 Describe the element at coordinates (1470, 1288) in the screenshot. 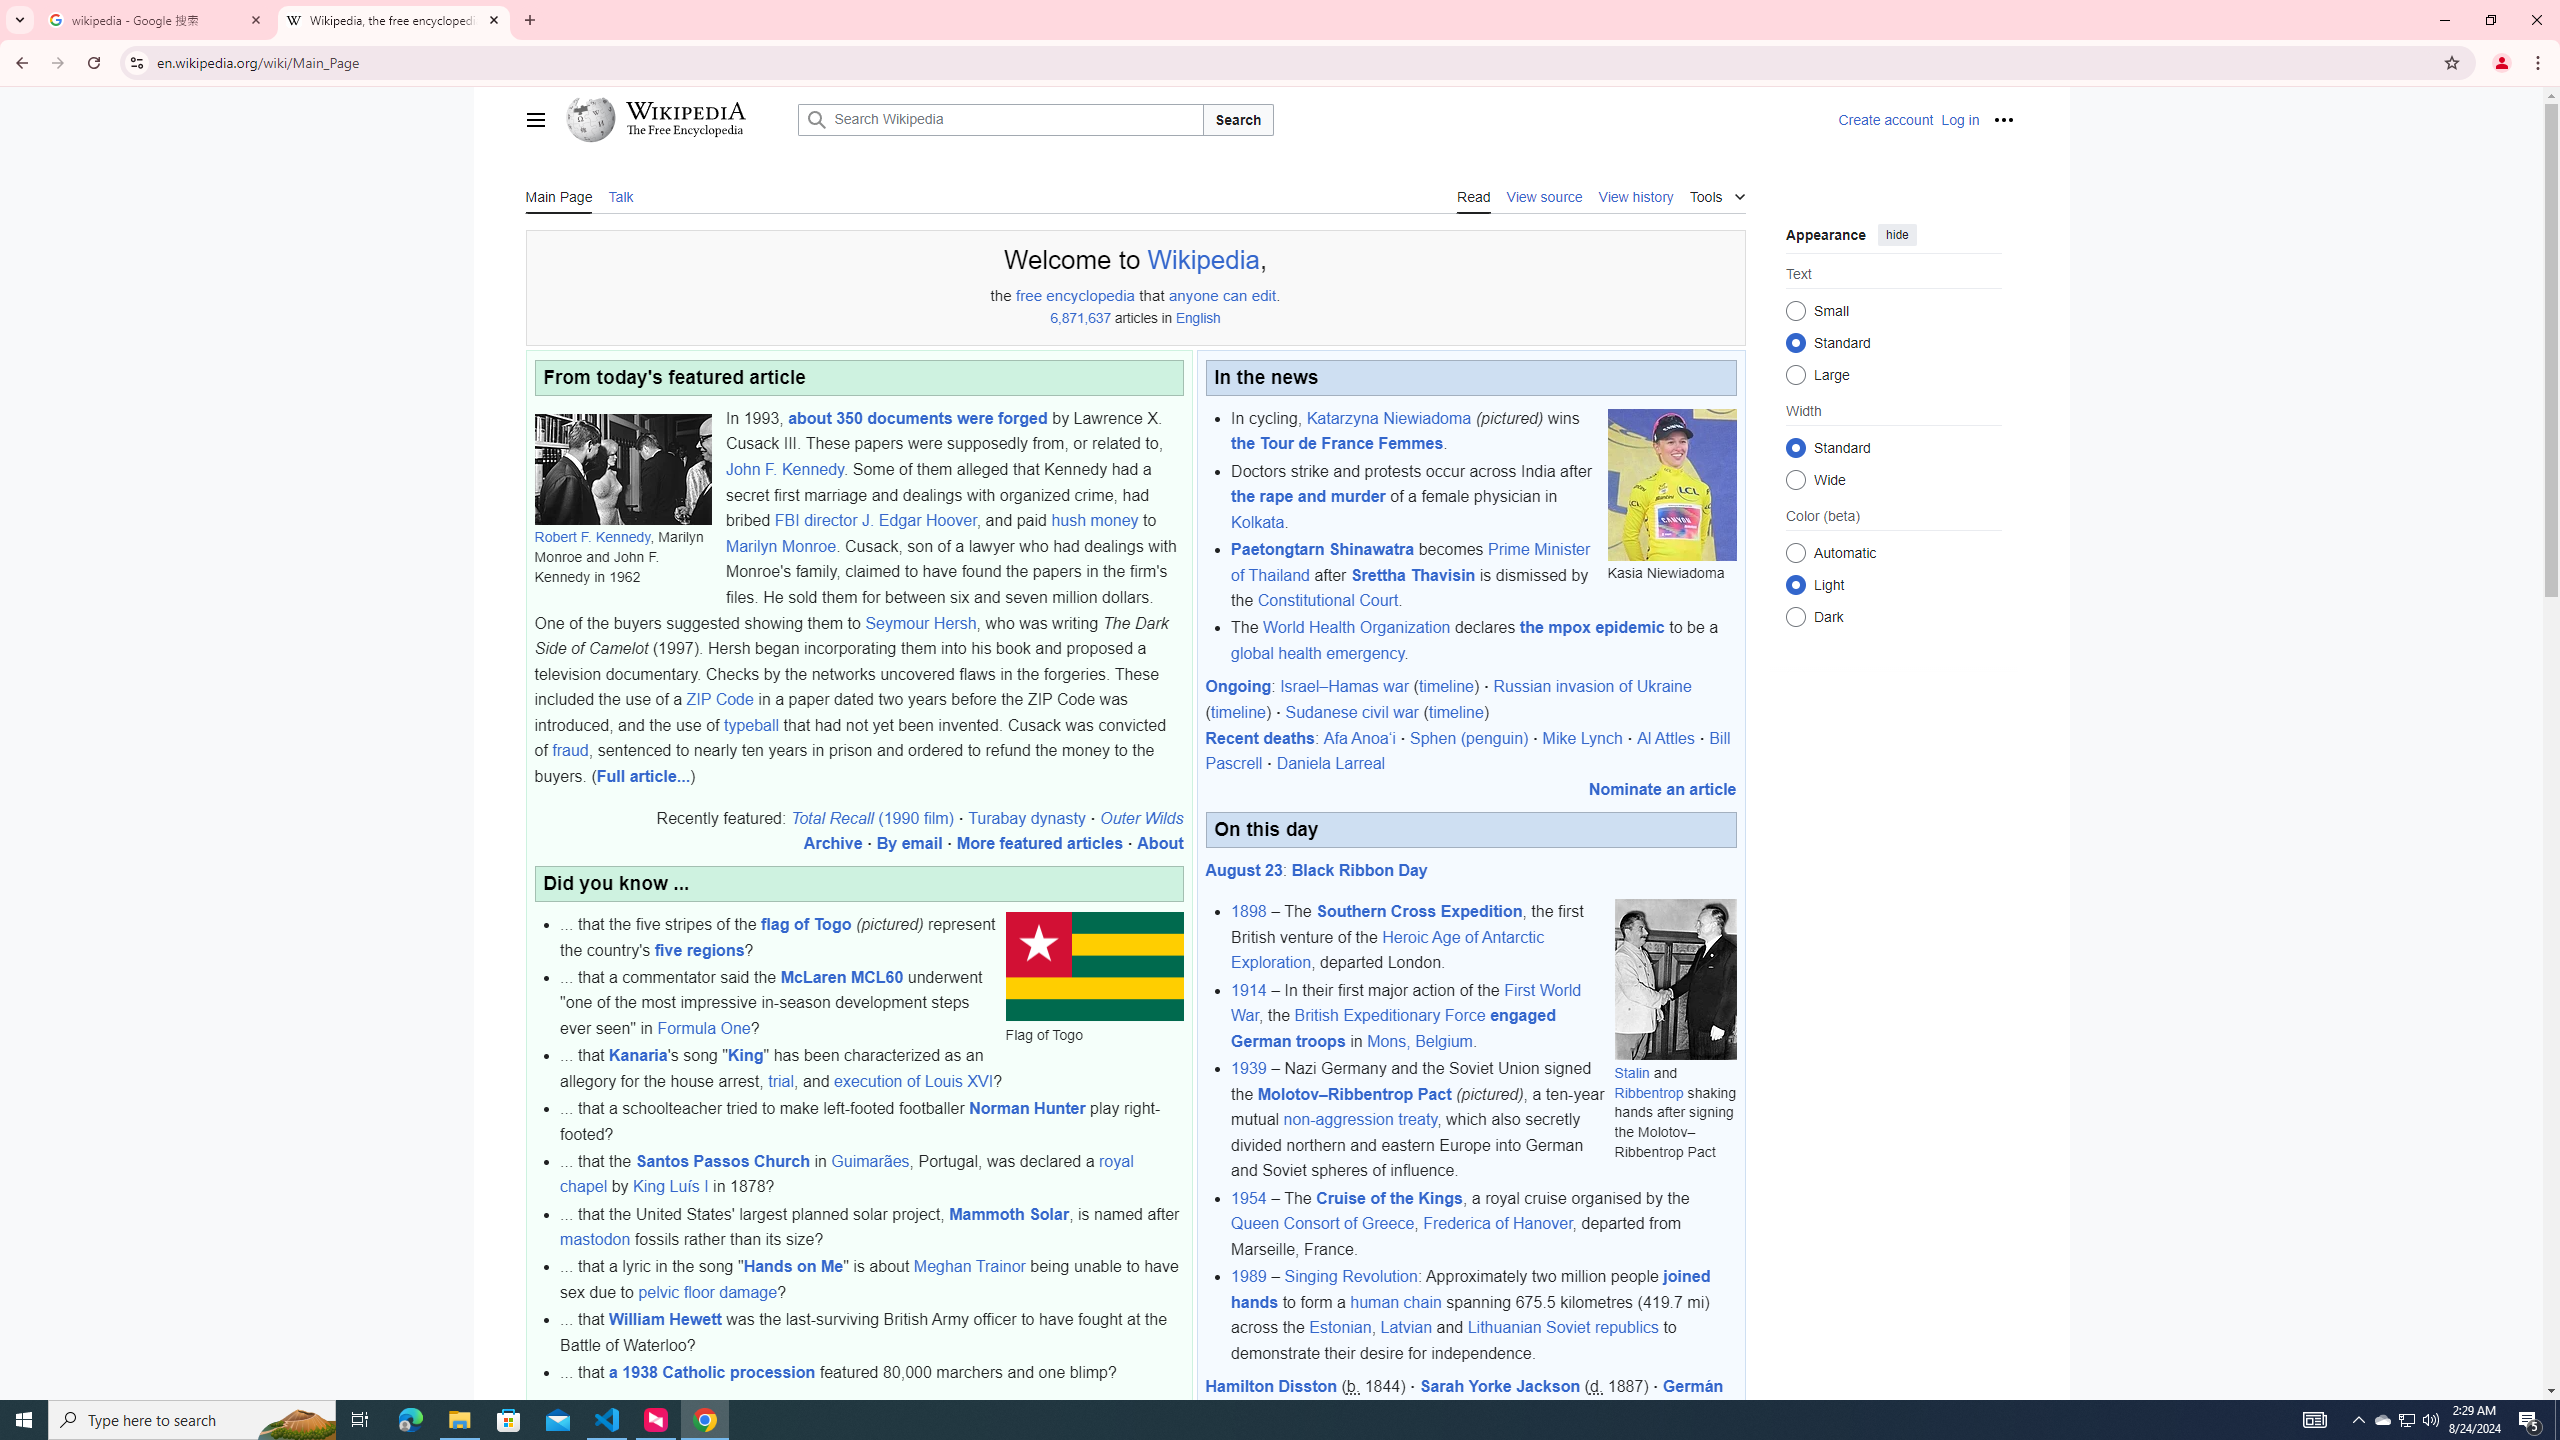

I see `joined hands` at that location.